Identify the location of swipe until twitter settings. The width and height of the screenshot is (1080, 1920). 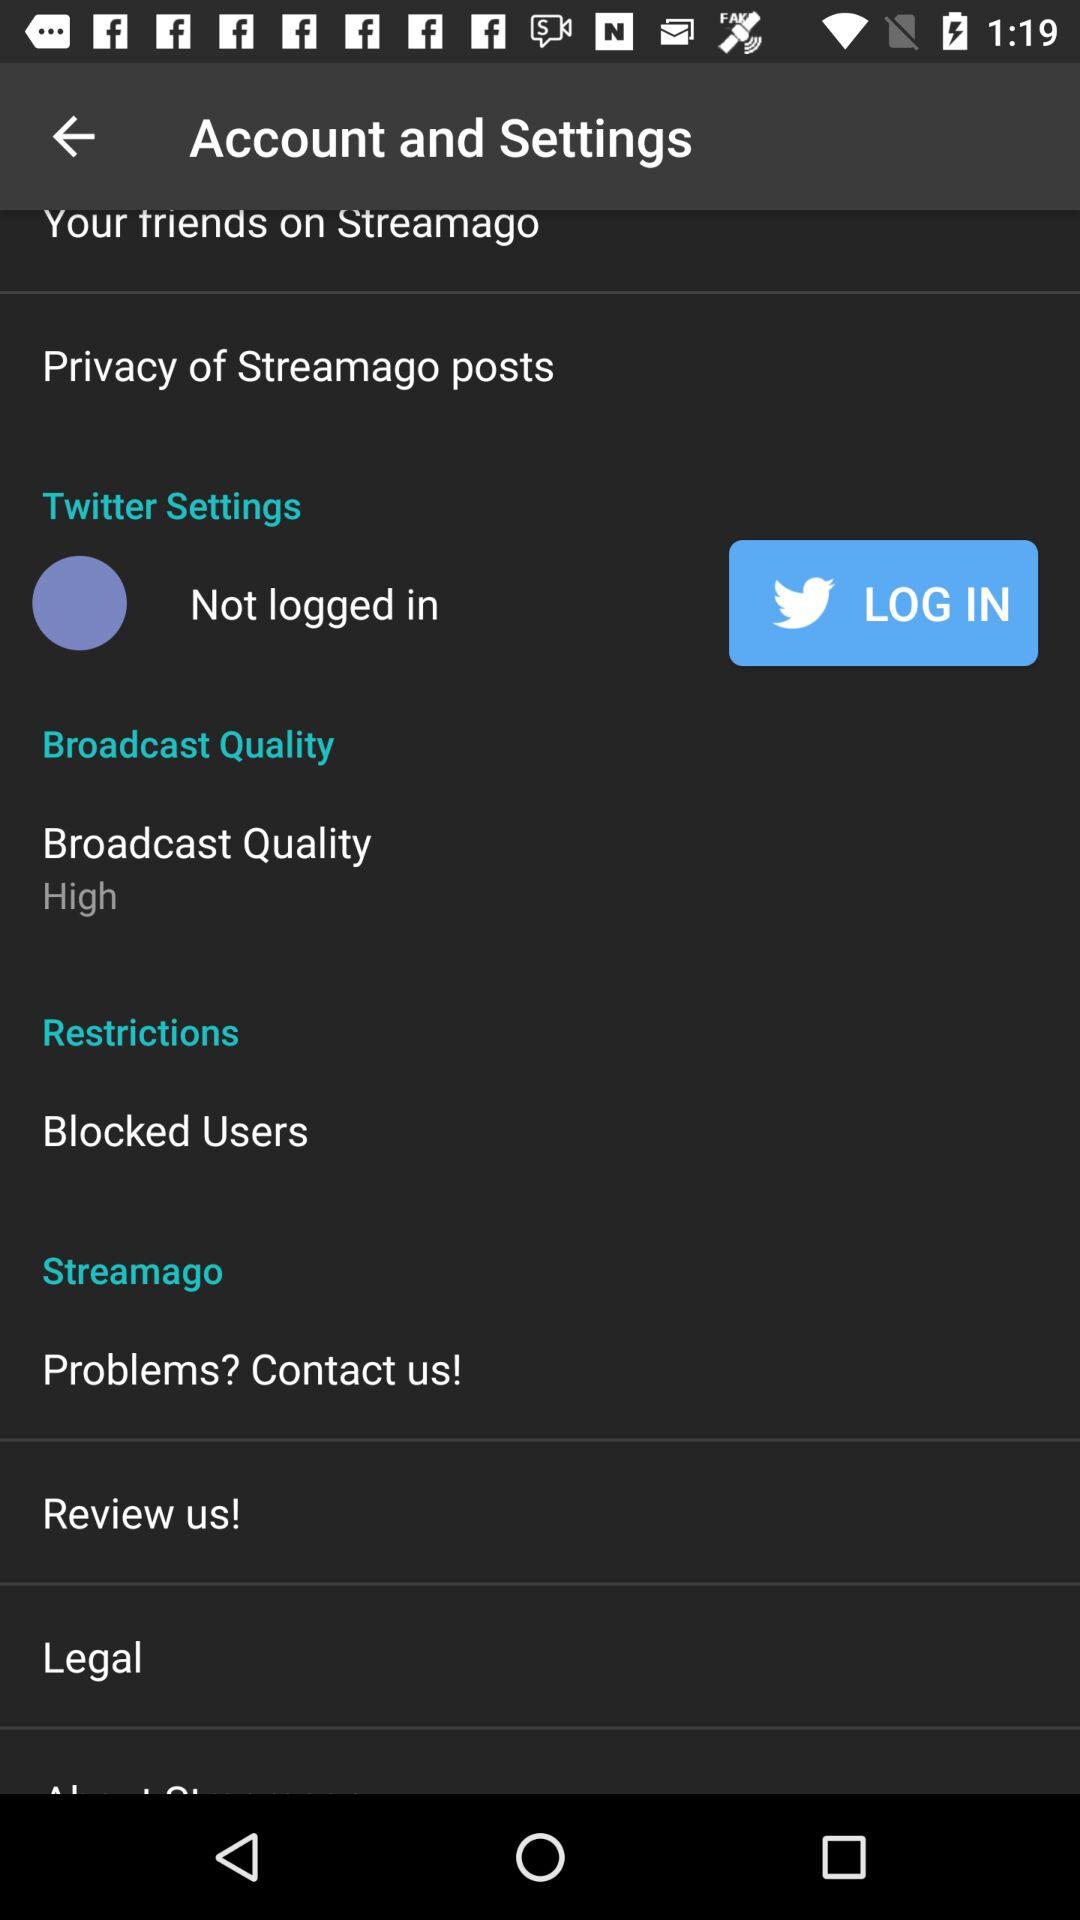
(540, 484).